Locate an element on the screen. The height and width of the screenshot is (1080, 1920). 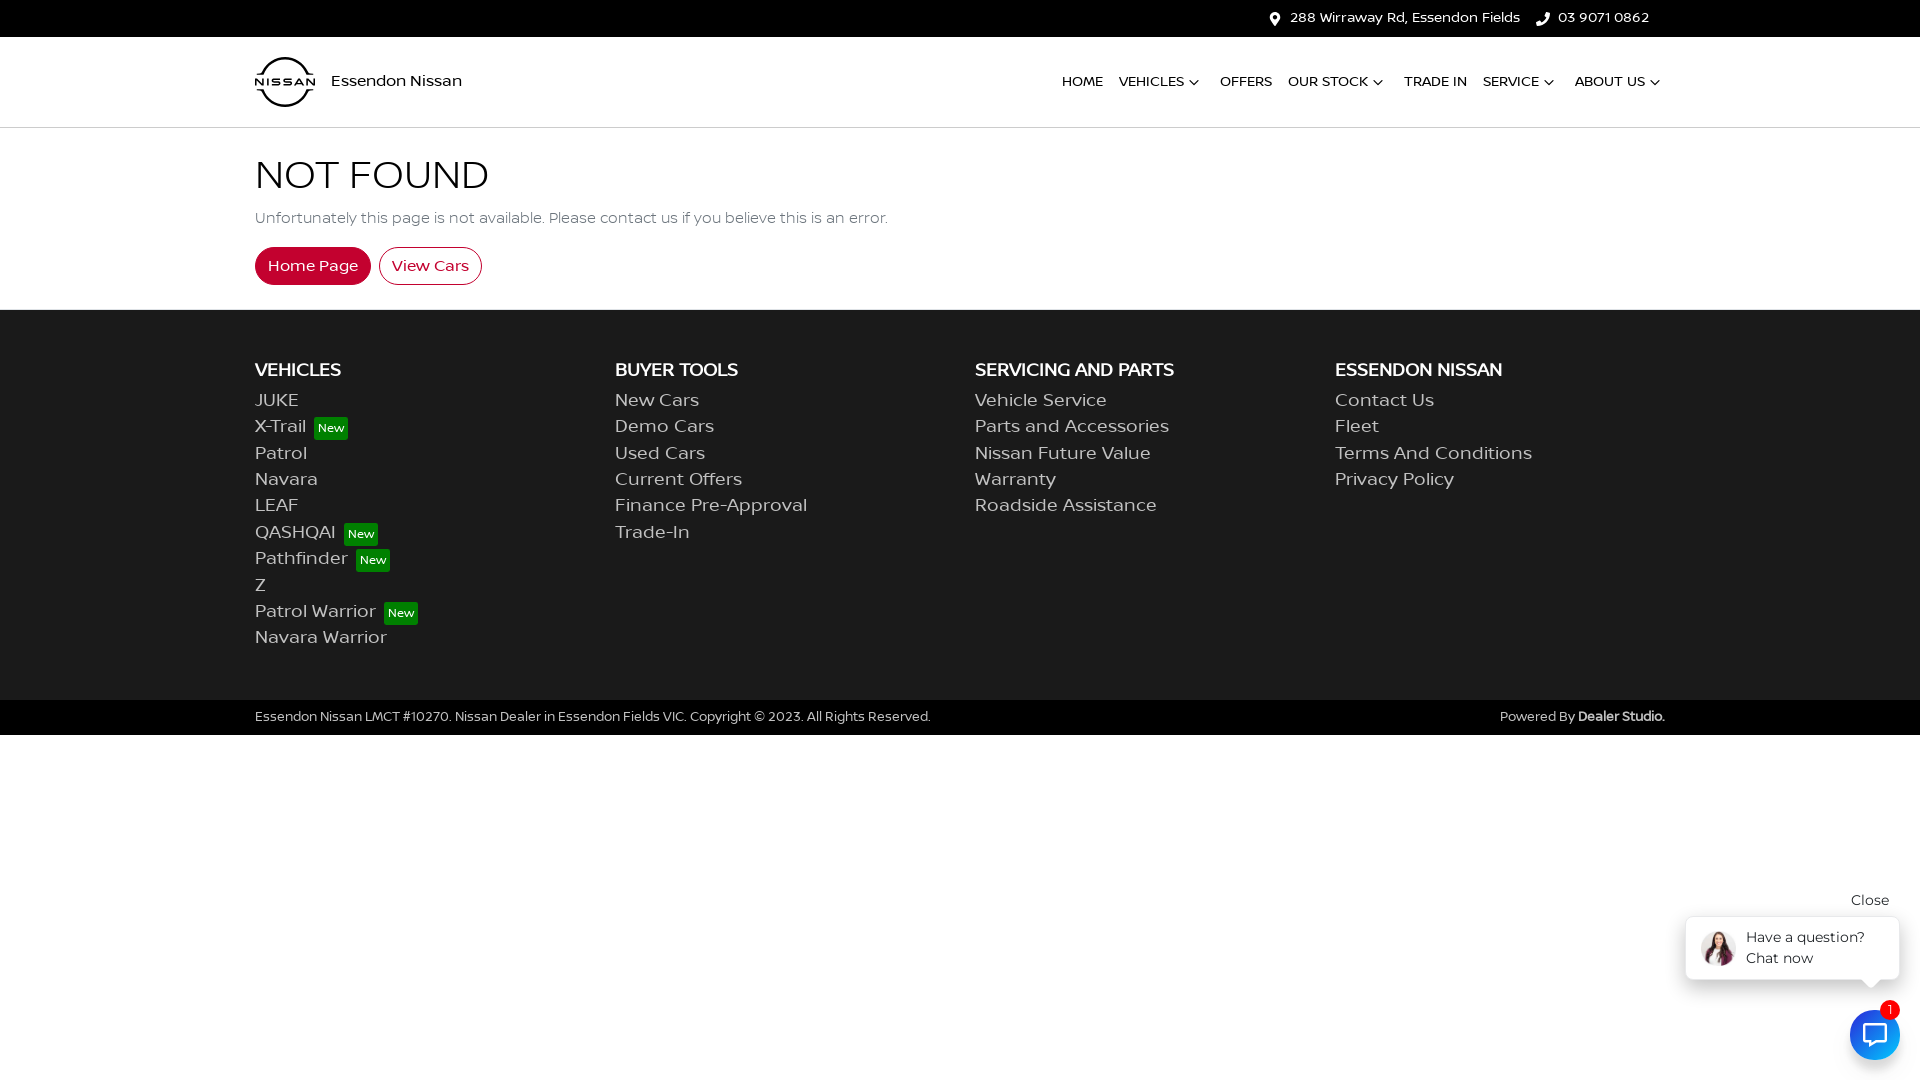
Terms And Conditions is located at coordinates (1434, 454).